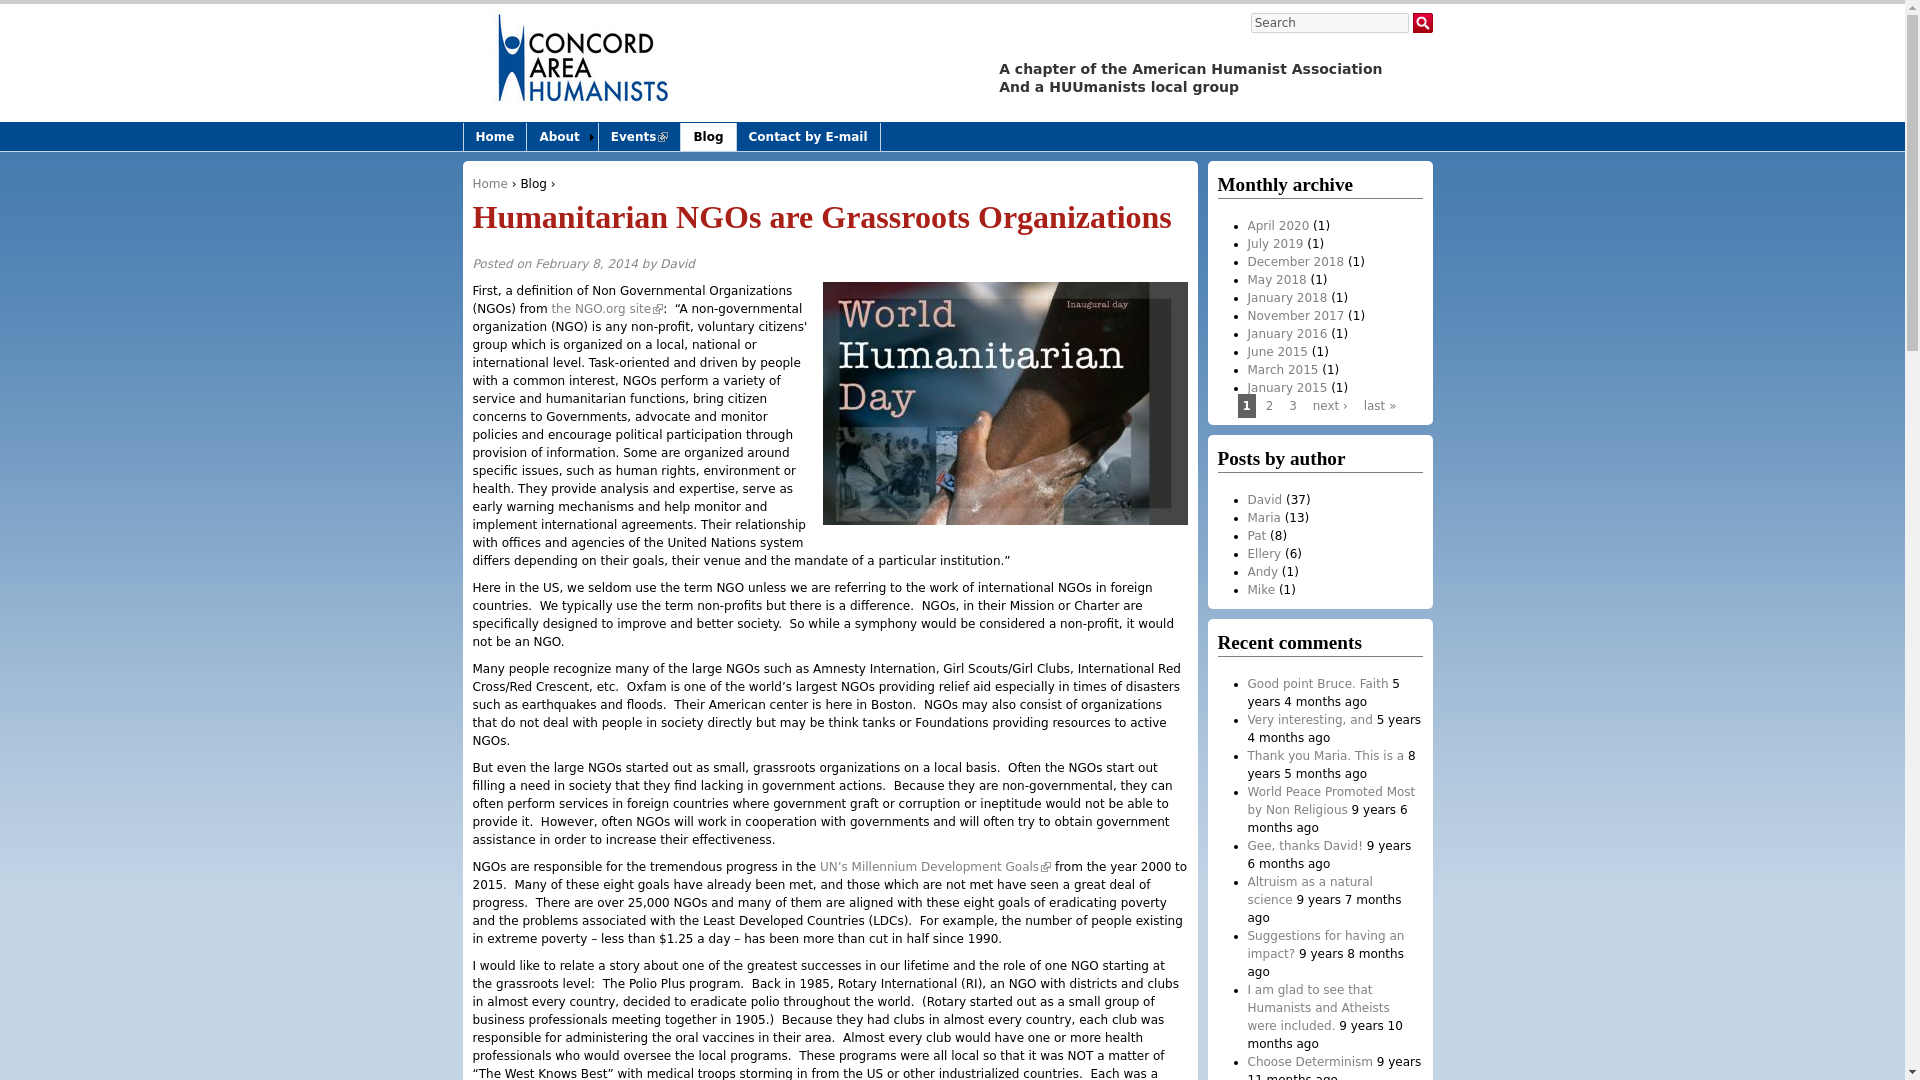 The image size is (1920, 1080). What do you see at coordinates (640, 137) in the screenshot?
I see `Visit Meetup.com to see our upcoming events.` at bounding box center [640, 137].